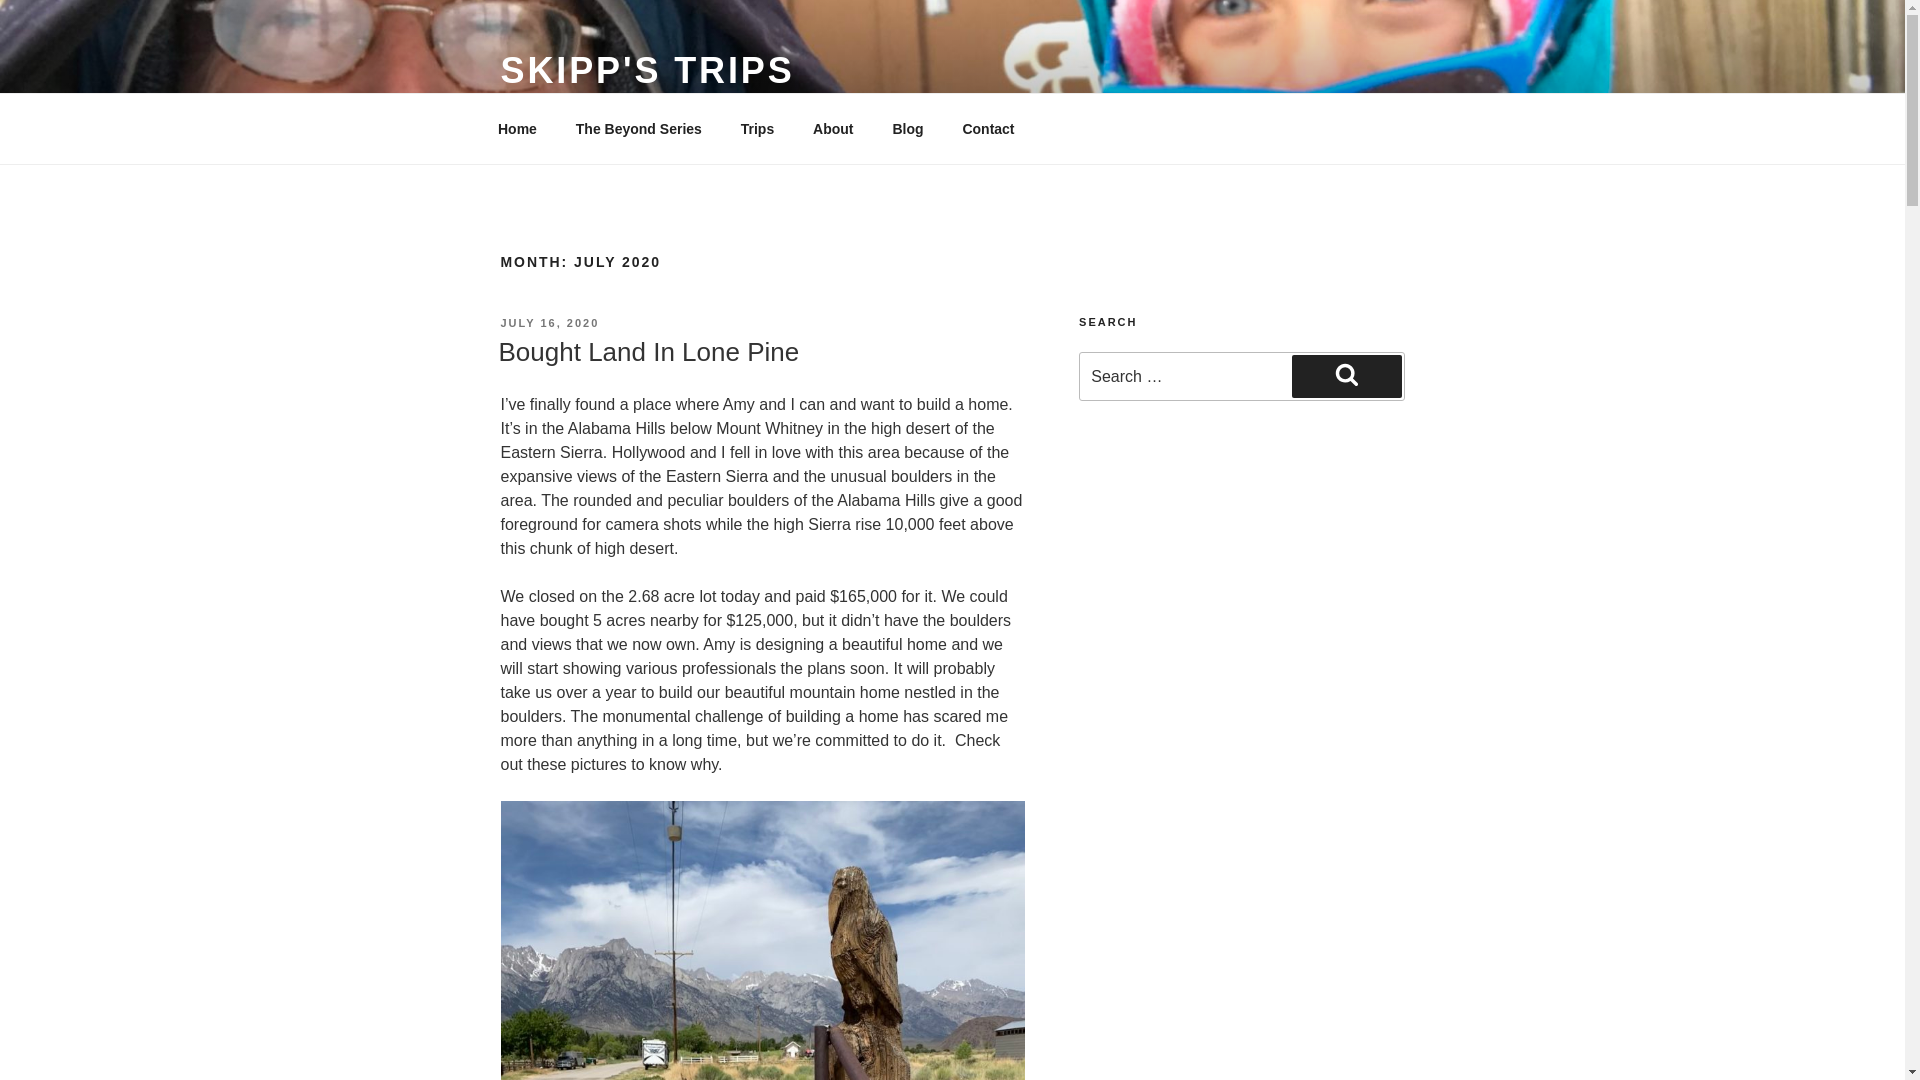 This screenshot has height=1080, width=1920. I want to click on Blog, so click(908, 128).